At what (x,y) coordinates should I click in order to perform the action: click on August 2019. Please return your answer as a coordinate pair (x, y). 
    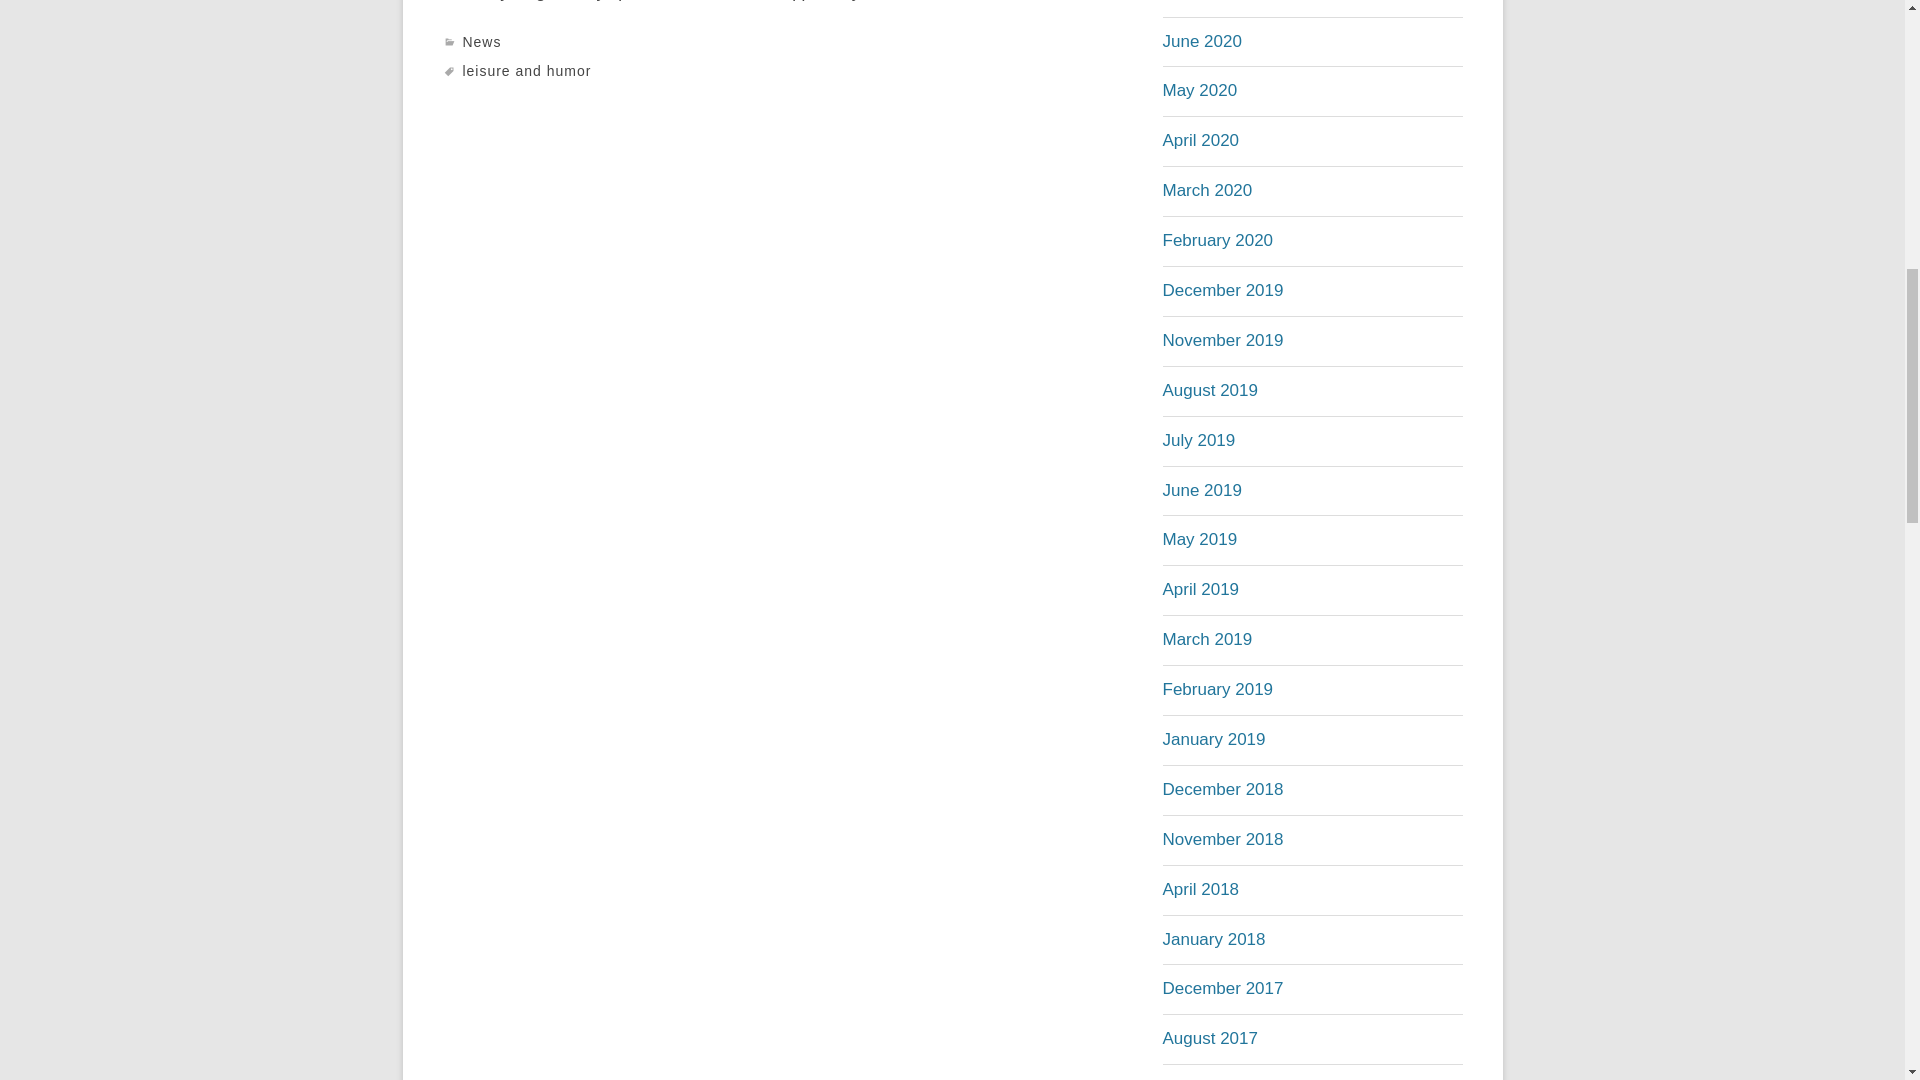
    Looking at the image, I should click on (1209, 390).